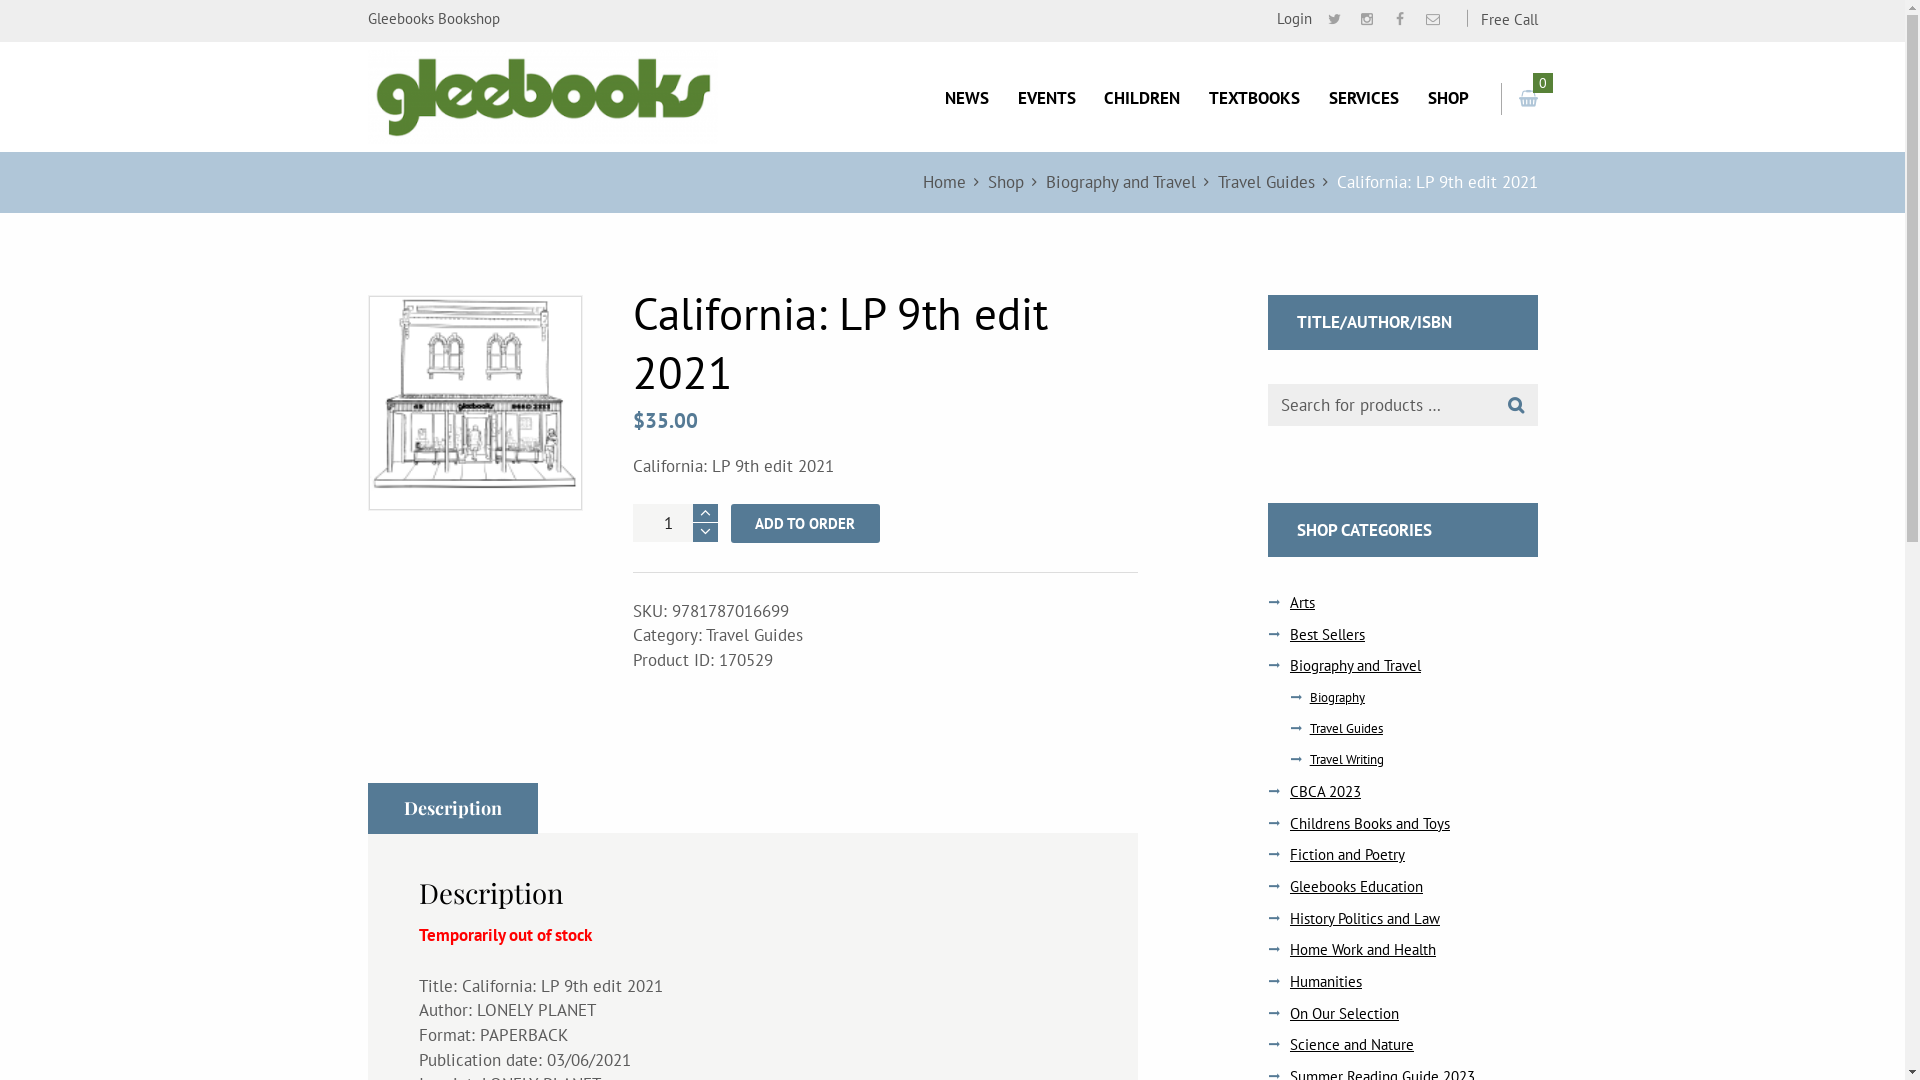  I want to click on Search for products:, so click(1403, 406).